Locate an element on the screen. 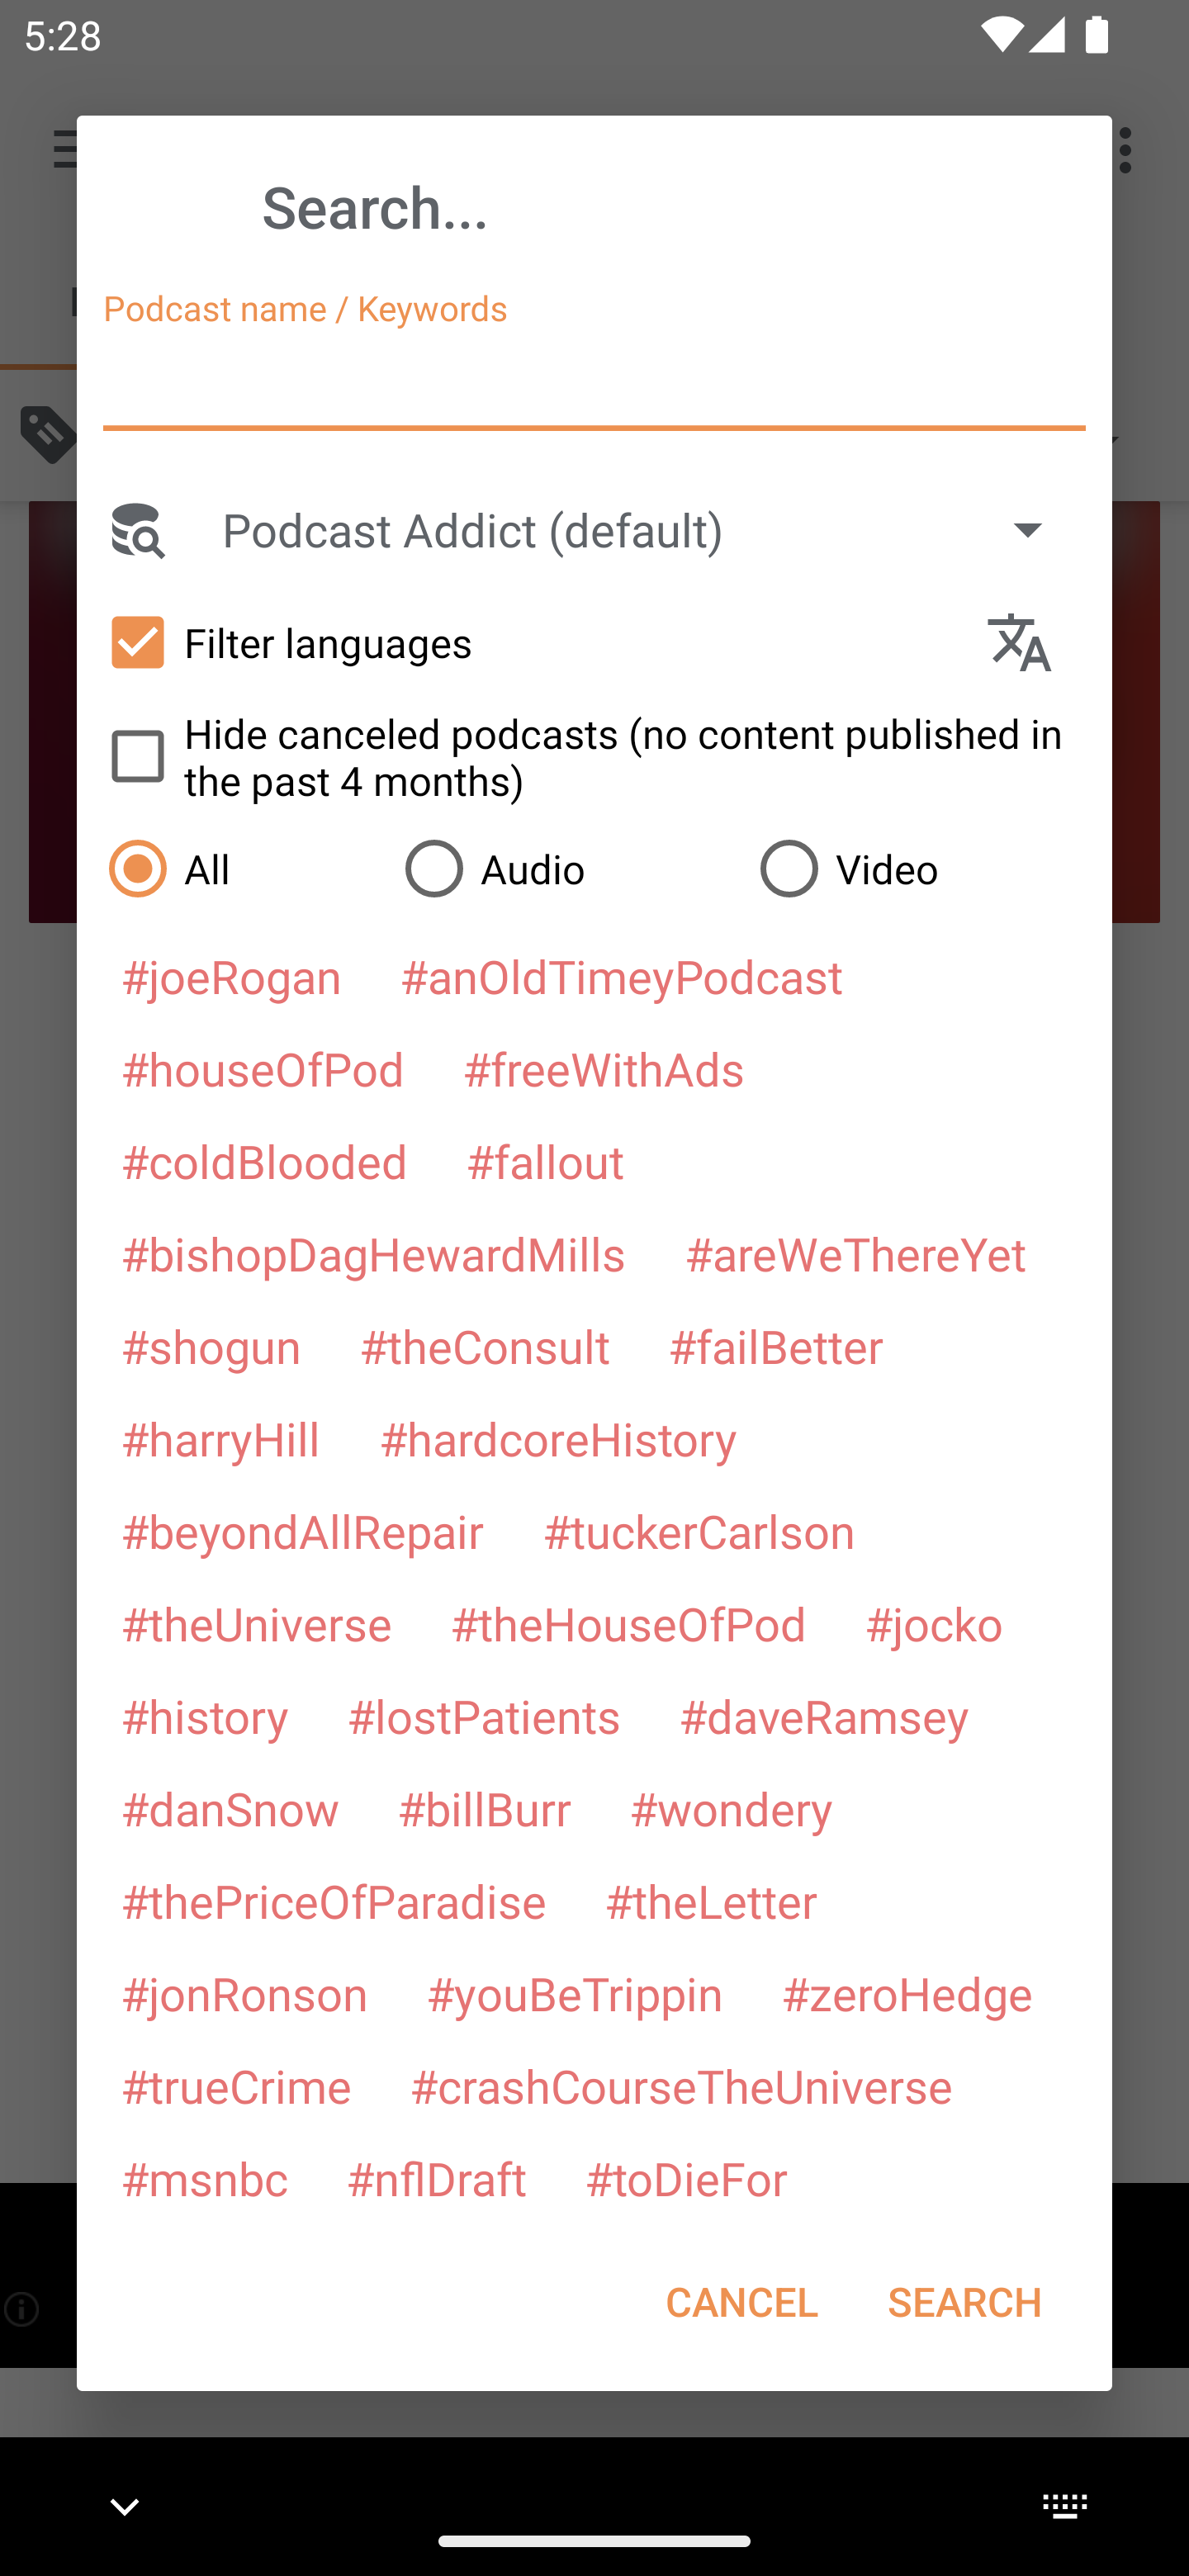 This screenshot has height=2576, width=1189. #freeWithAds is located at coordinates (604, 1068).